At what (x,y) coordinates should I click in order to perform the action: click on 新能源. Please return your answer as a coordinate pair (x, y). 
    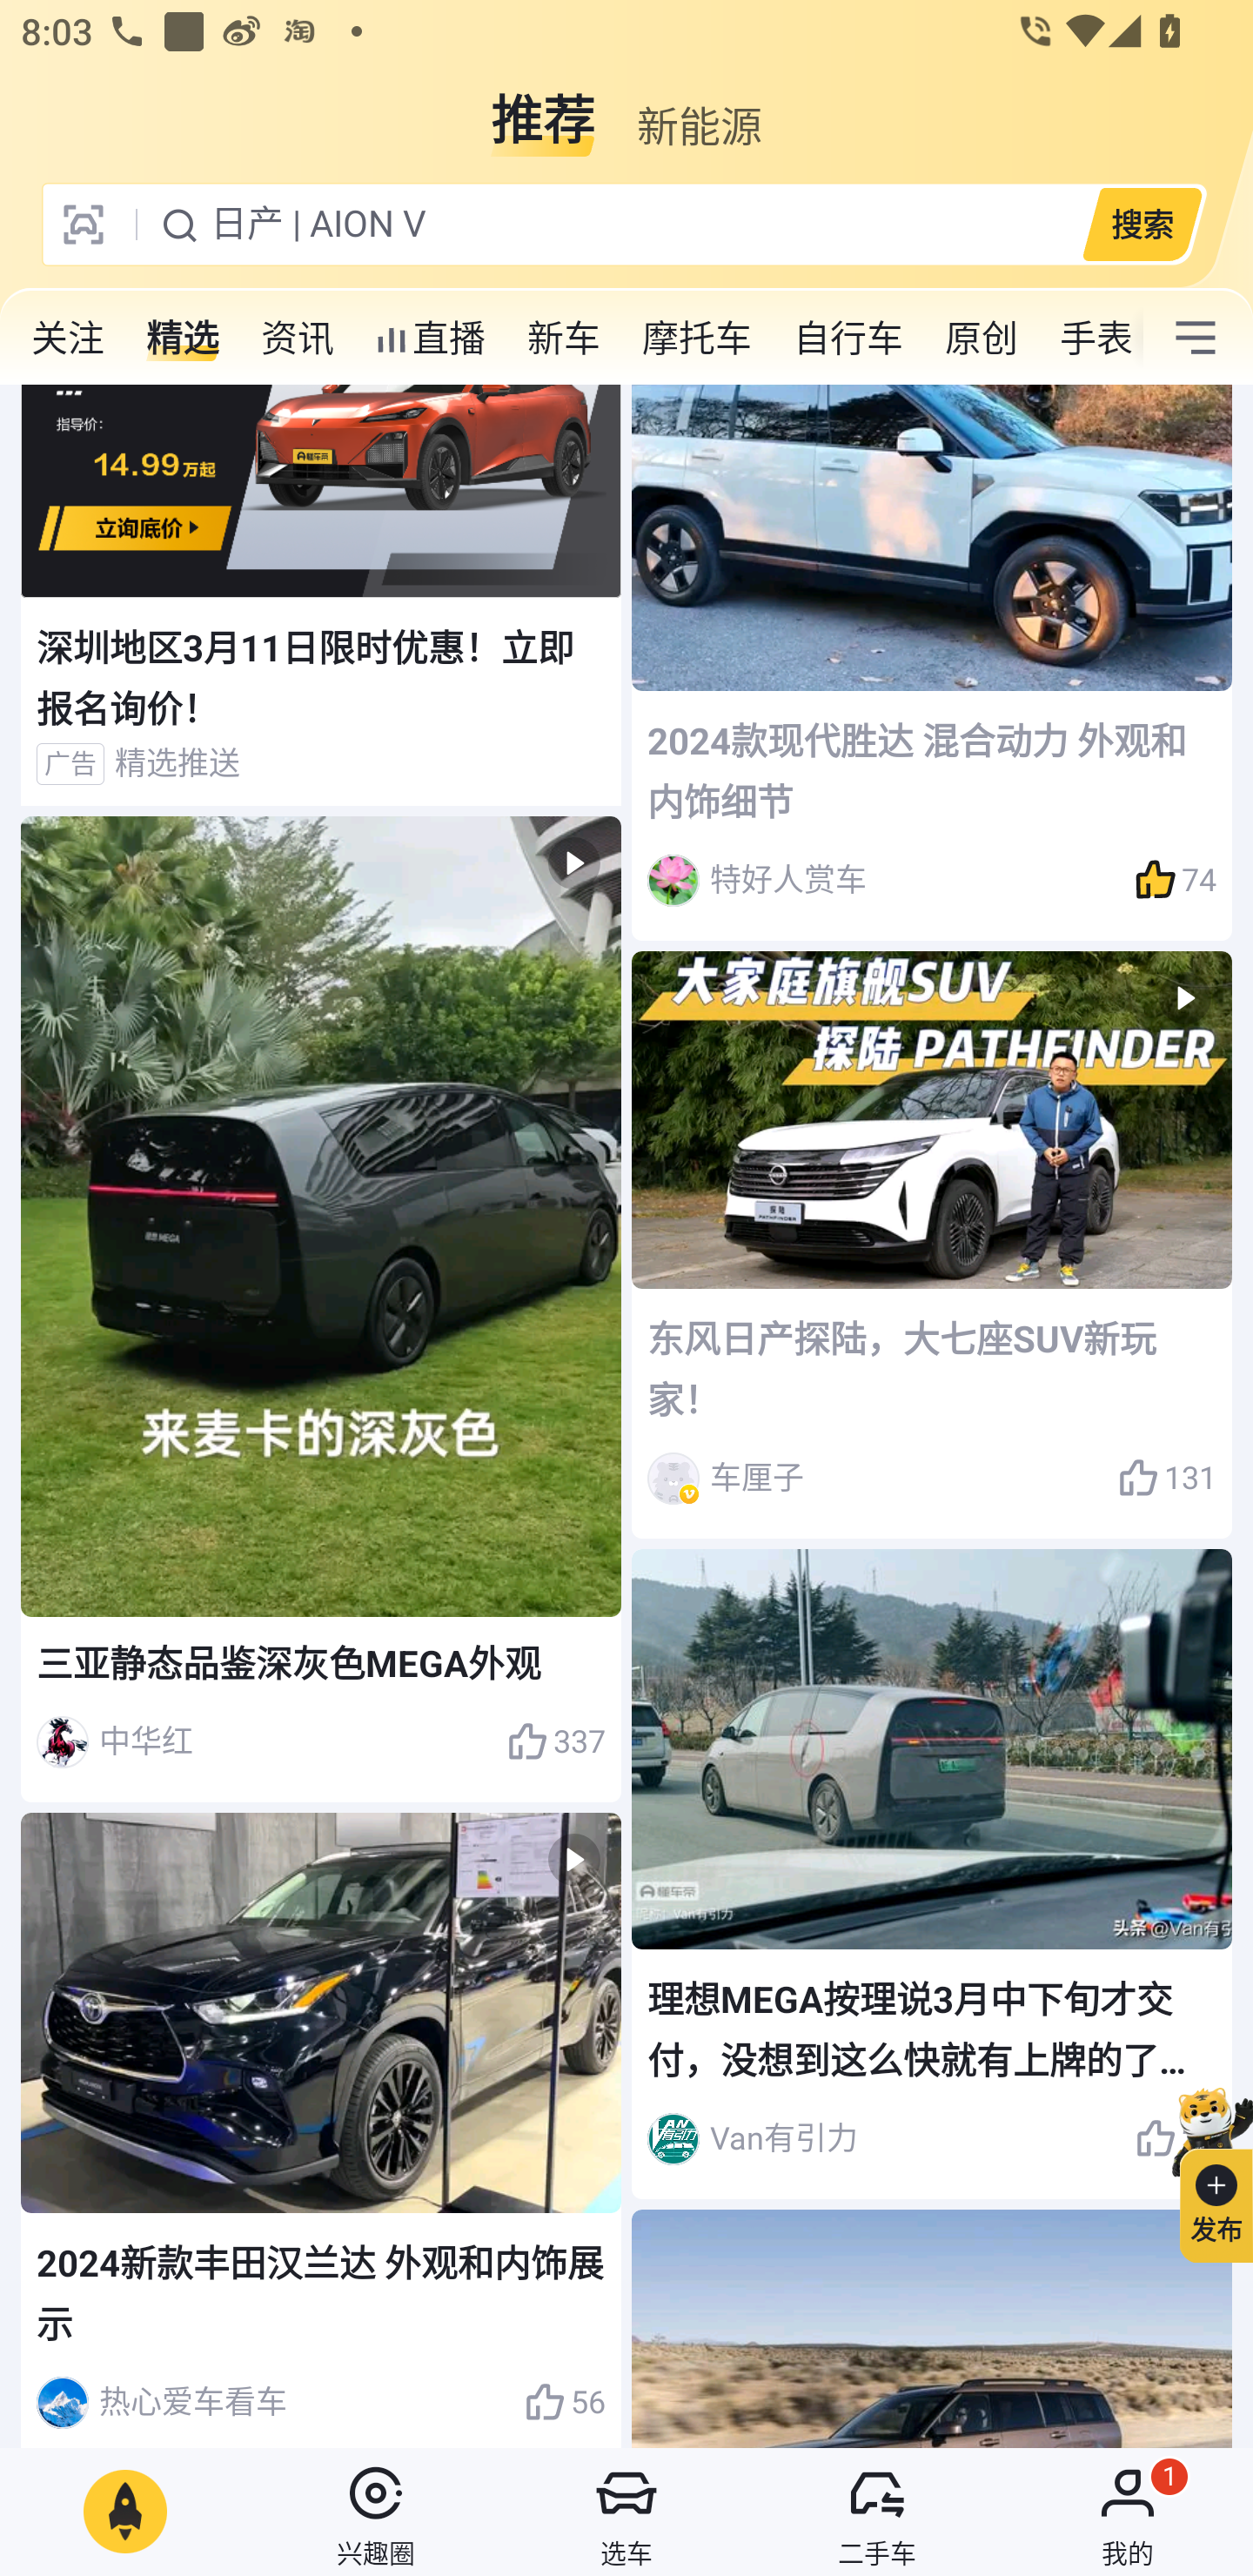
    Looking at the image, I should click on (699, 108).